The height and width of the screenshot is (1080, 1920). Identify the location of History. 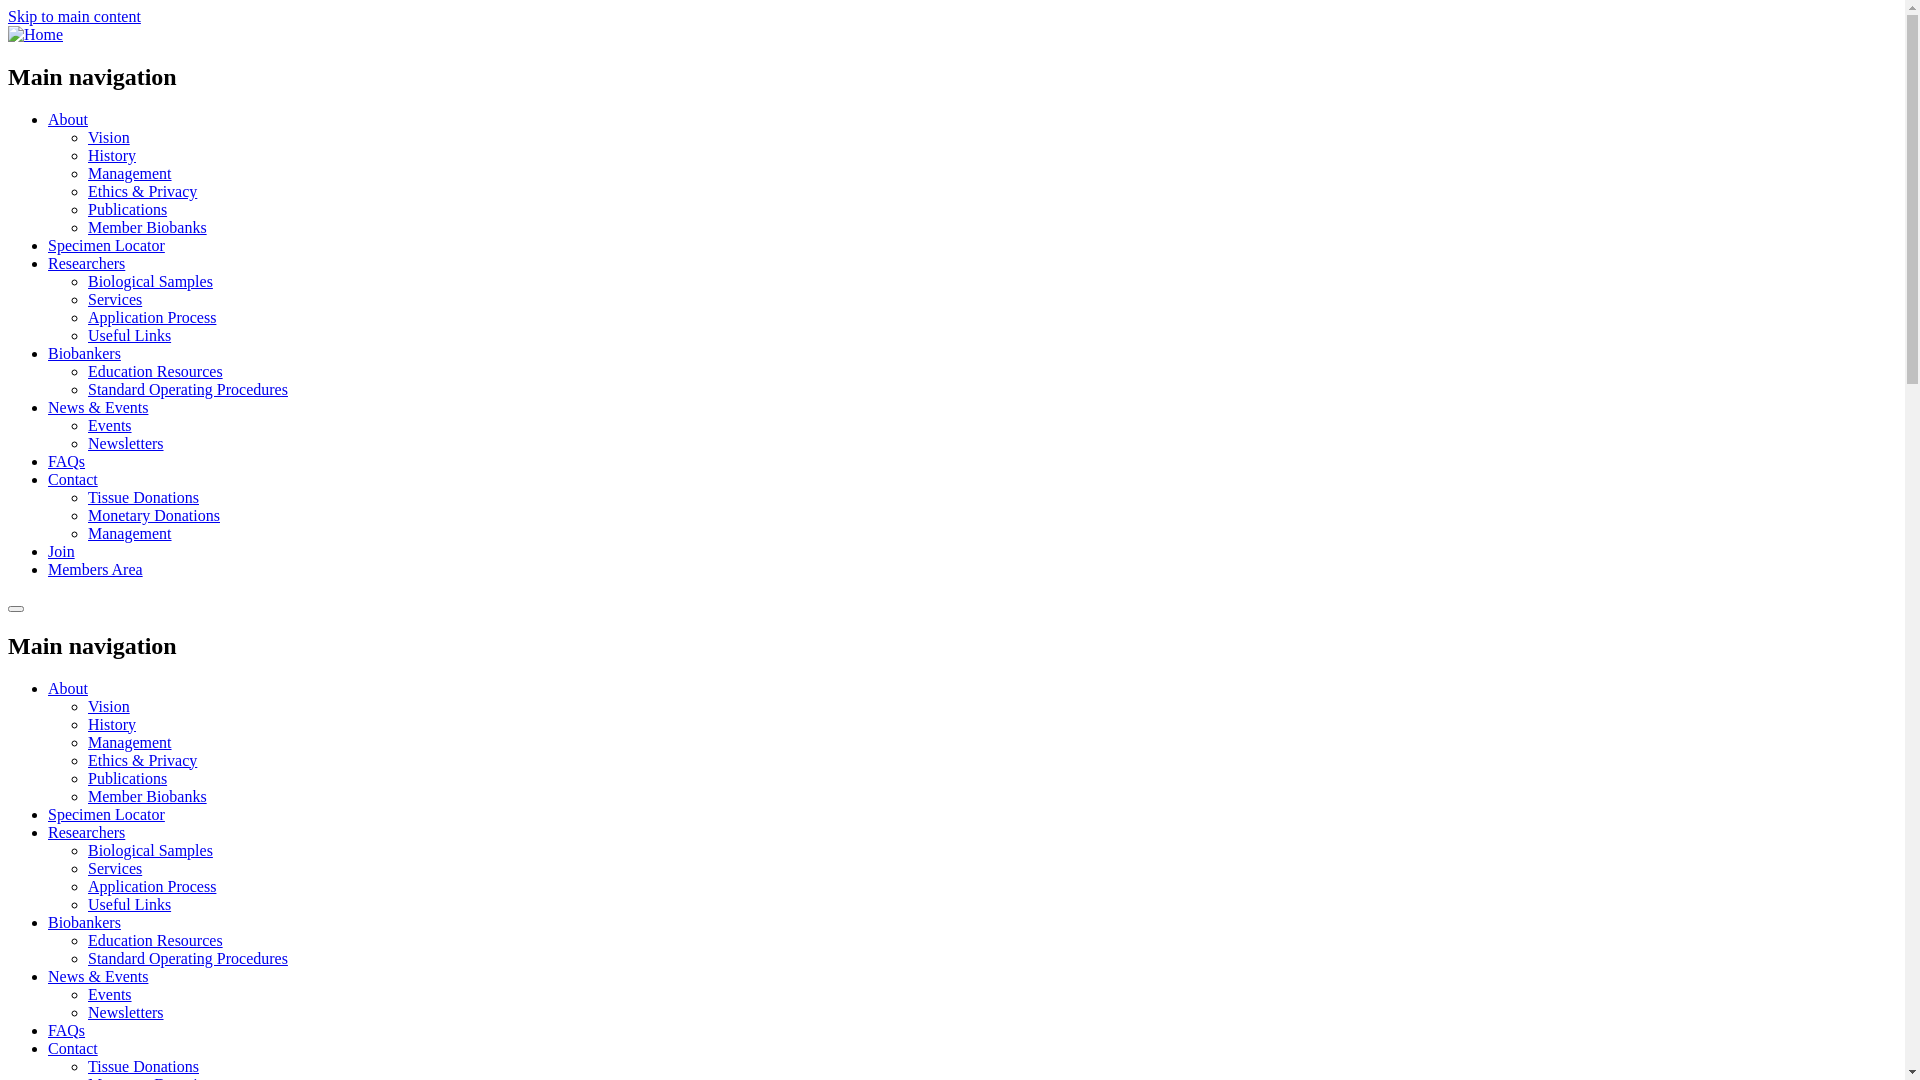
(112, 156).